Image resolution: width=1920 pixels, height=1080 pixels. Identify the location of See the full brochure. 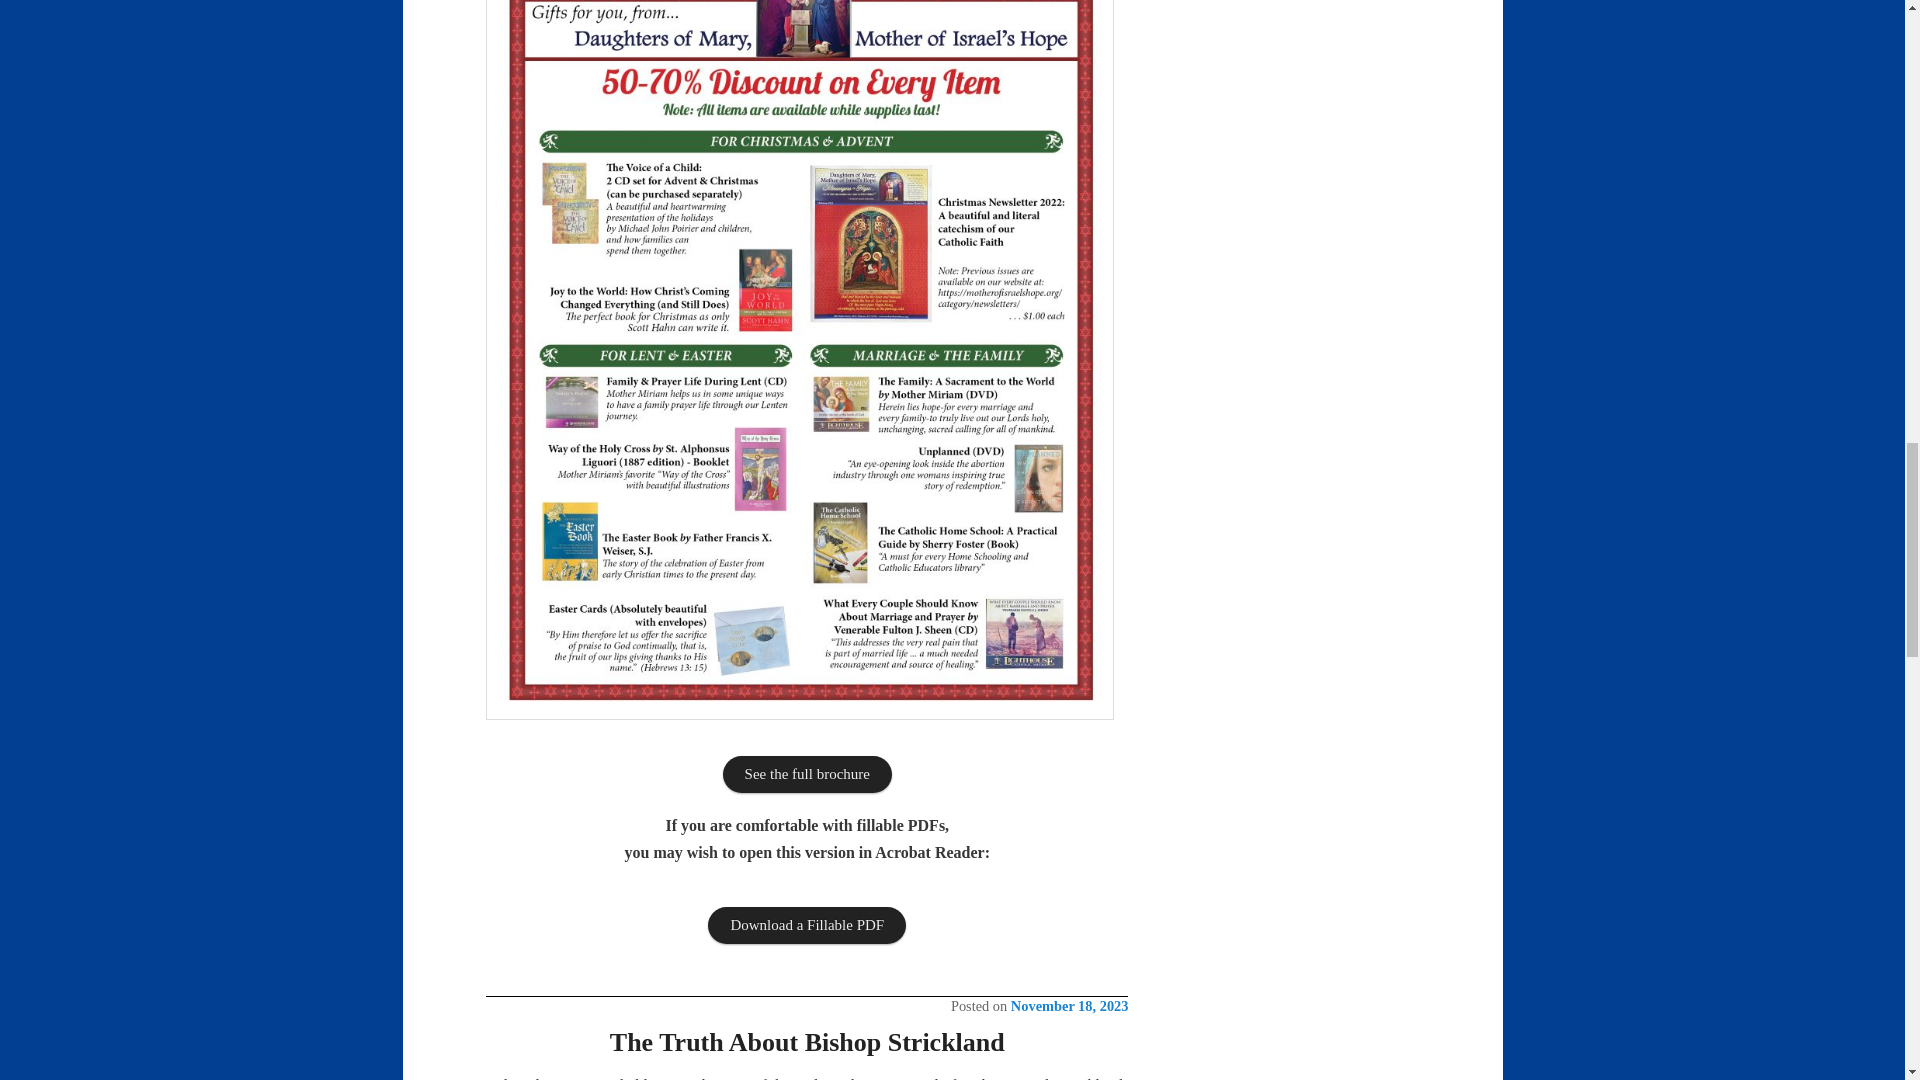
(808, 774).